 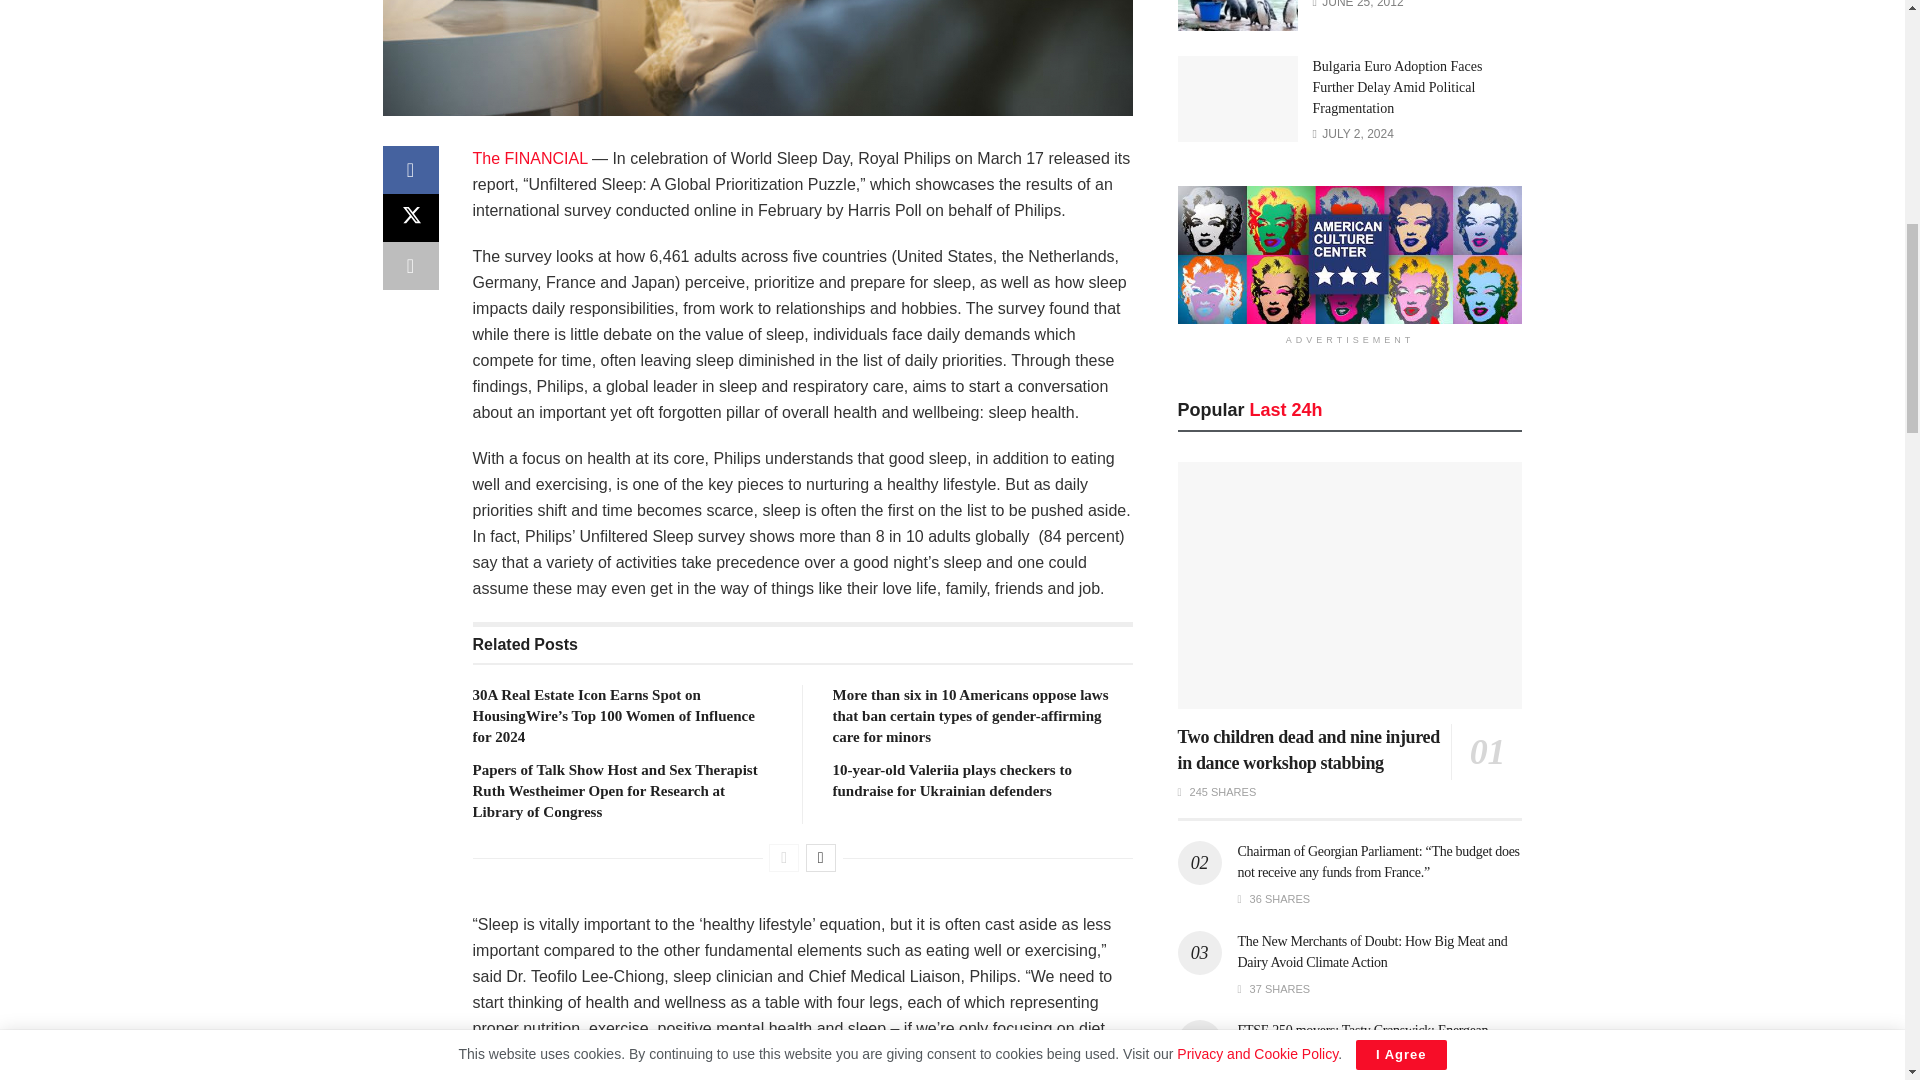 I want to click on Previous, so click(x=784, y=857).